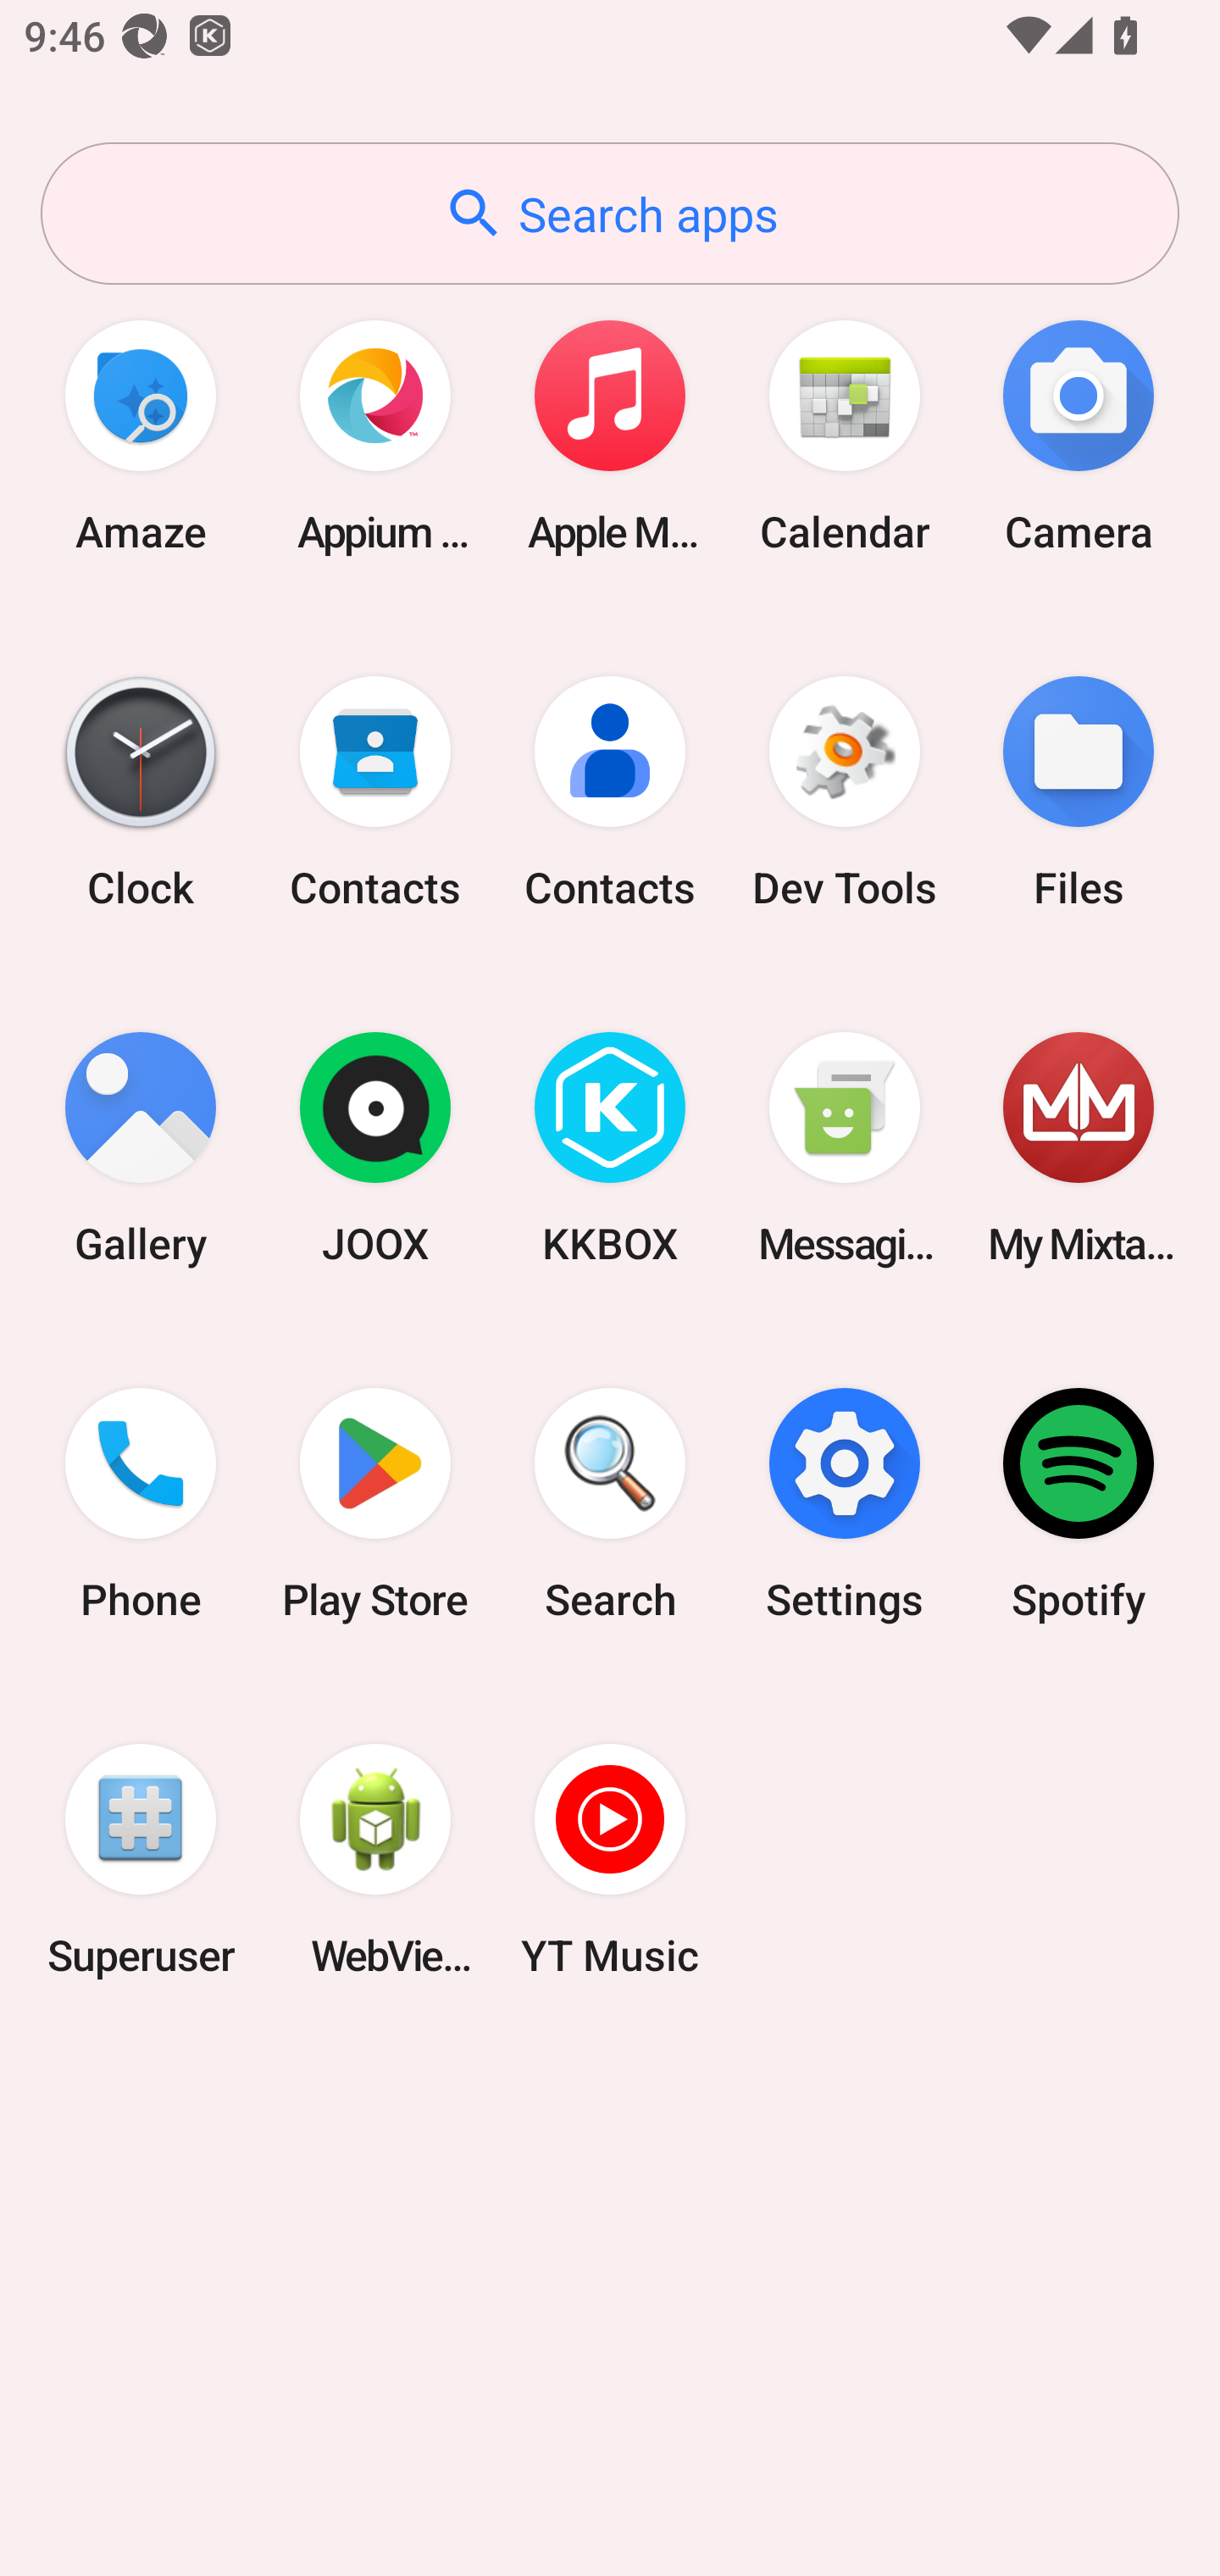 The image size is (1220, 2576). I want to click on Dev Tools, so click(844, 791).